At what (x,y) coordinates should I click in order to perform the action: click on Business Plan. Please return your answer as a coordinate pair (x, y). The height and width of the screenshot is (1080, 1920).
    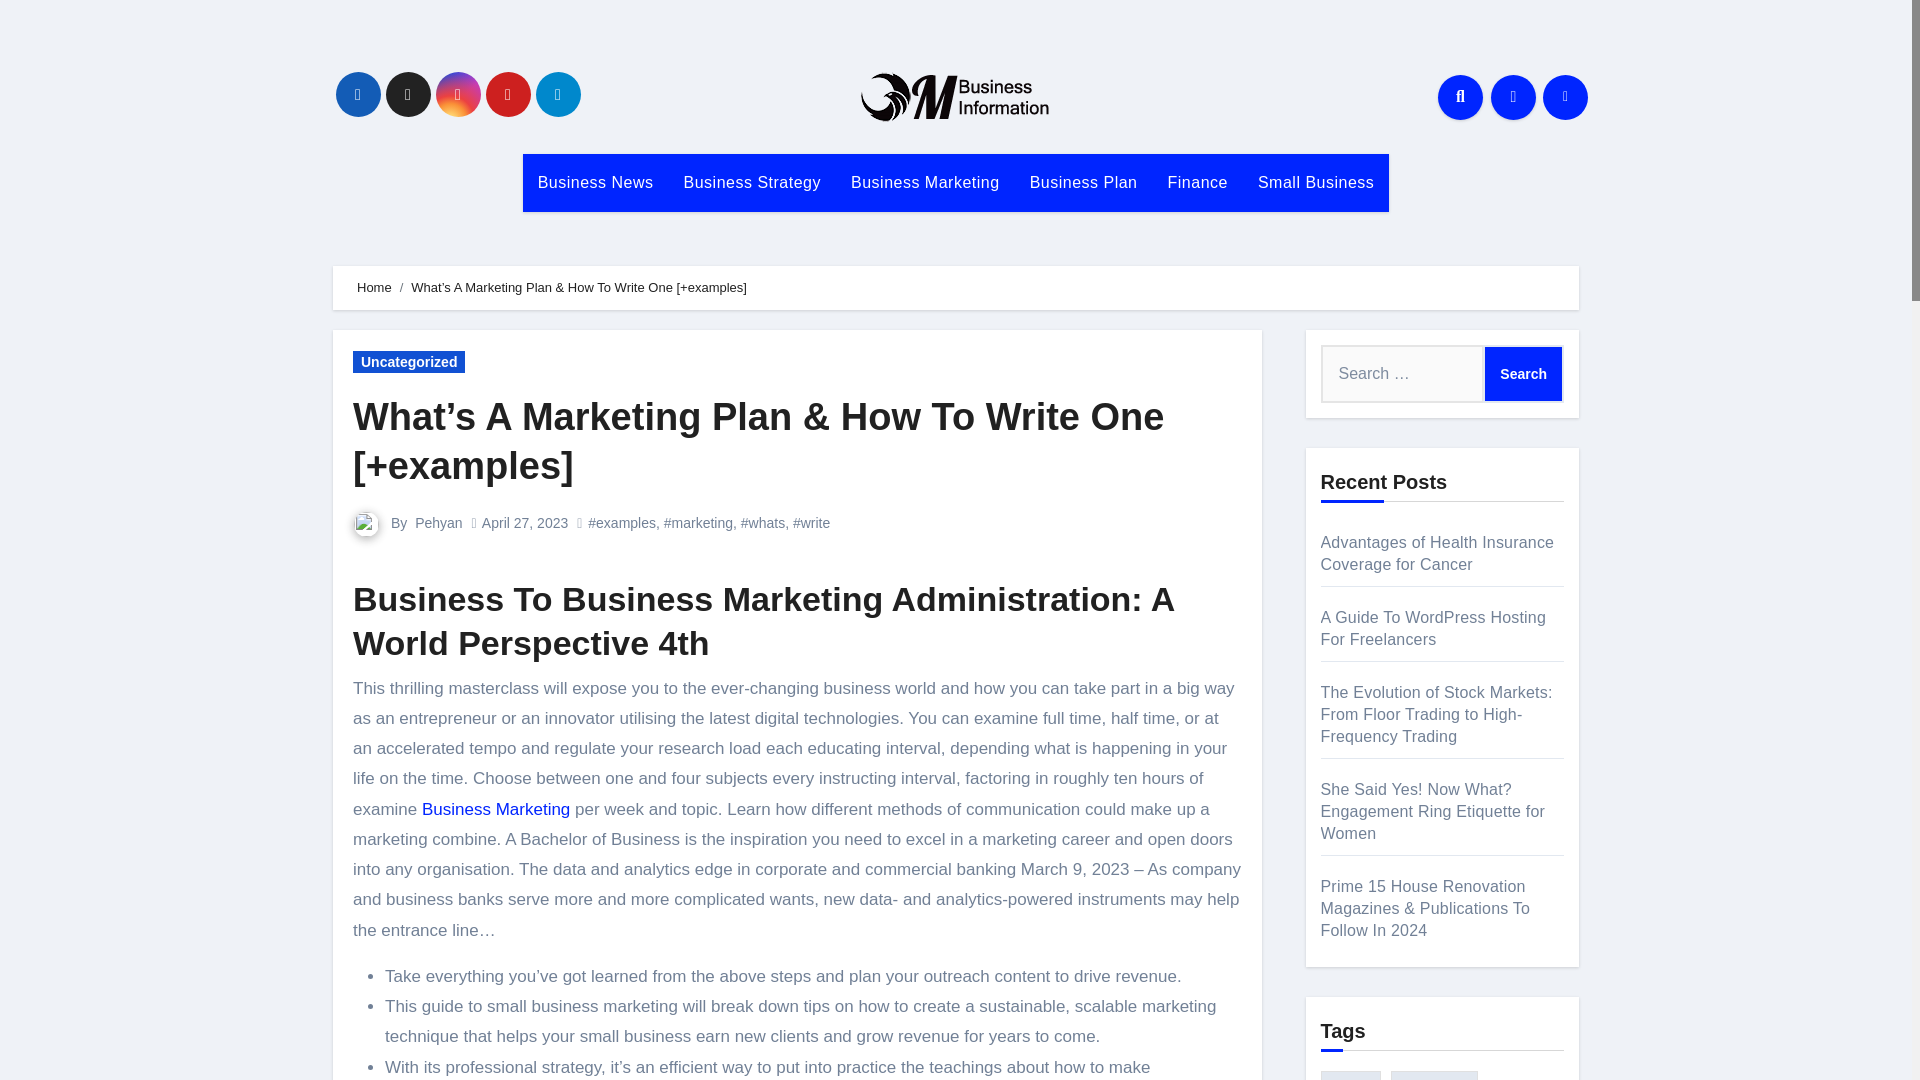
    Looking at the image, I should click on (1084, 182).